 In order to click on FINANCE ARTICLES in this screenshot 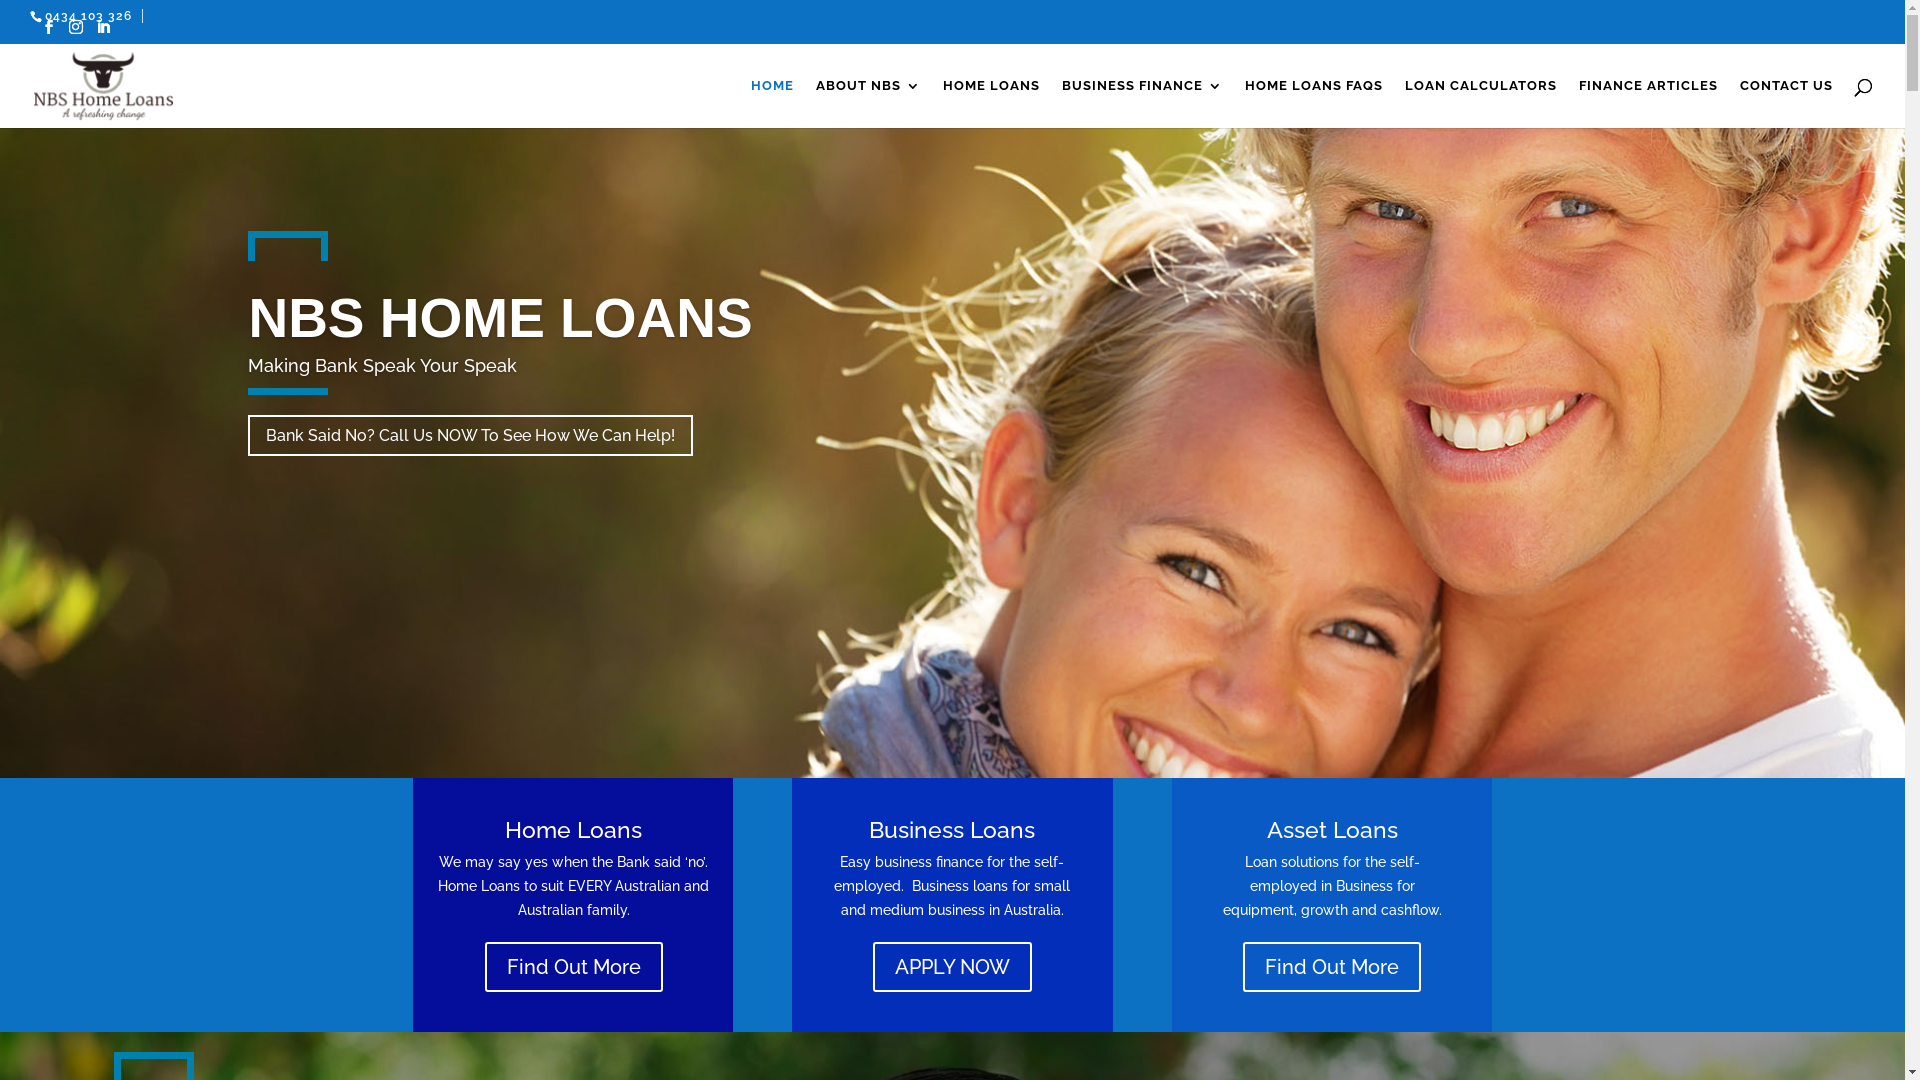, I will do `click(1648, 104)`.